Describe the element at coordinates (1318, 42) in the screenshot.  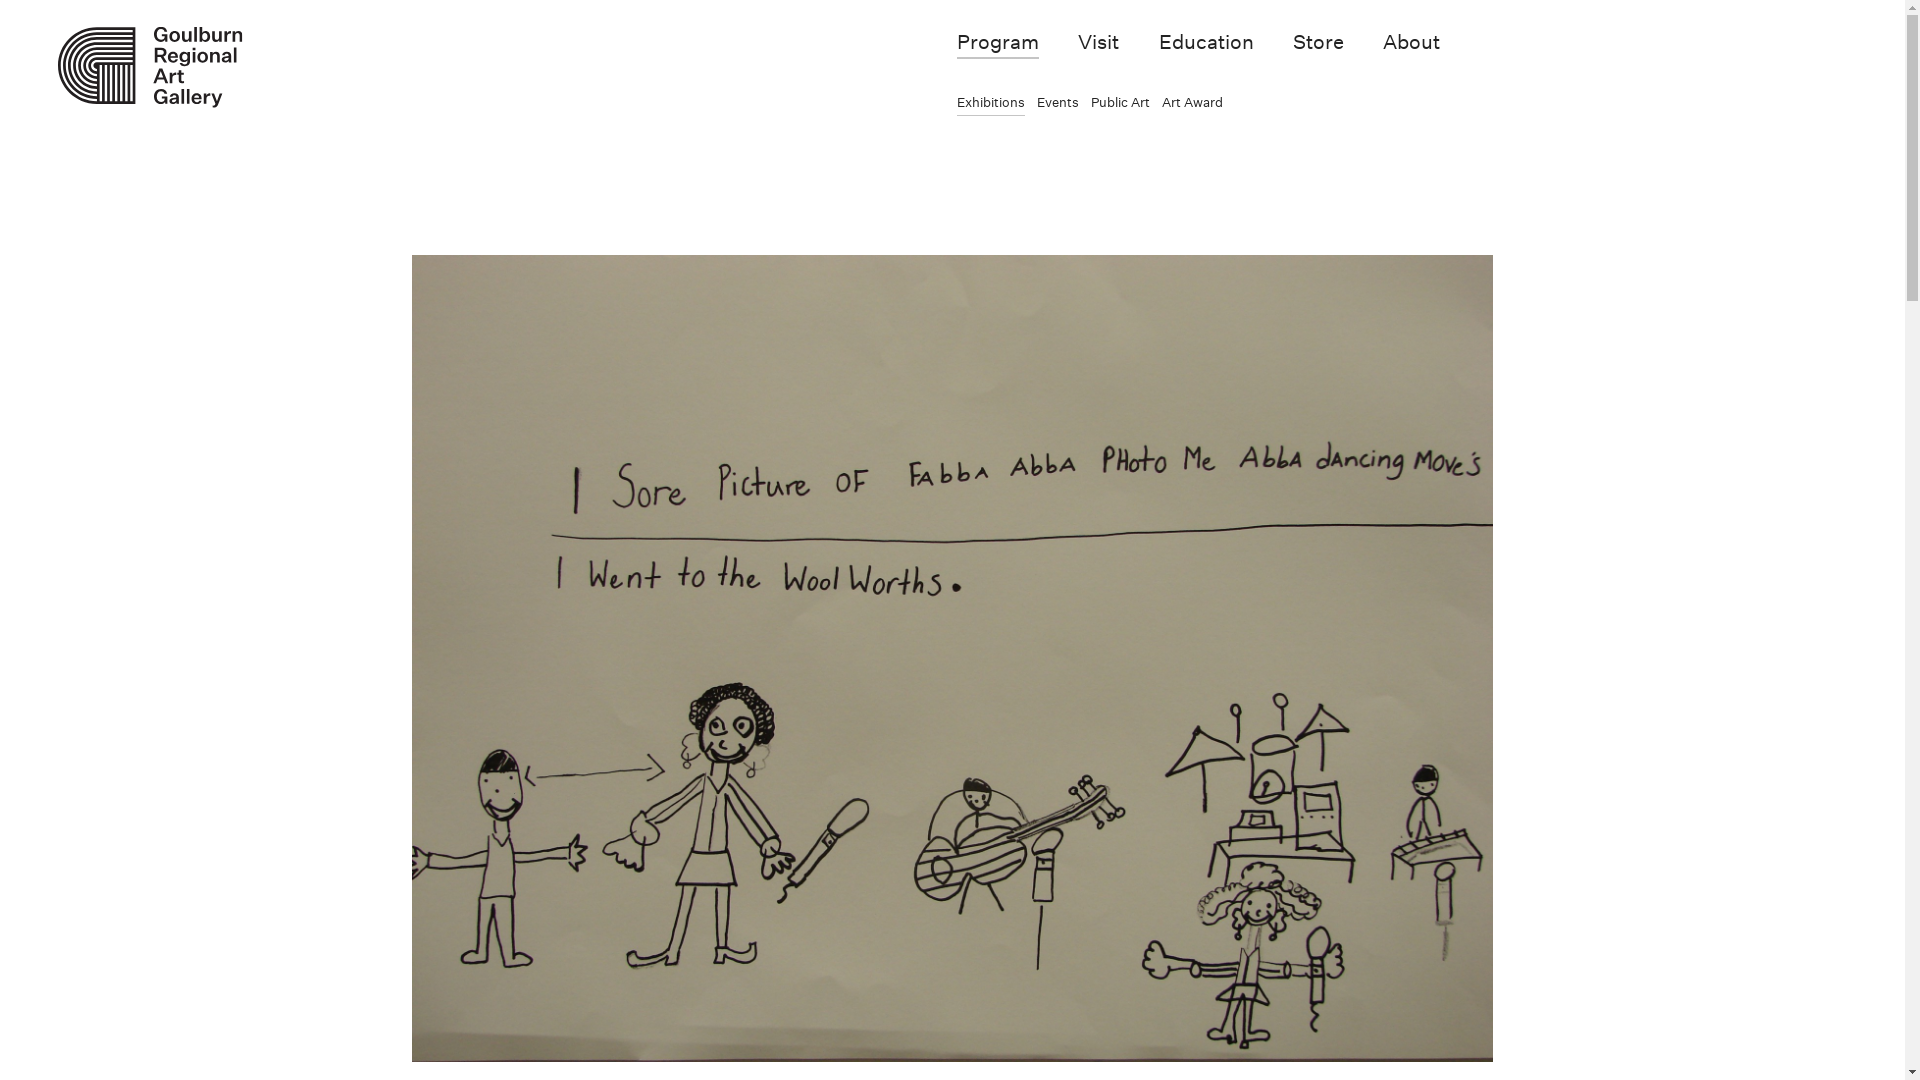
I see `Store` at that location.